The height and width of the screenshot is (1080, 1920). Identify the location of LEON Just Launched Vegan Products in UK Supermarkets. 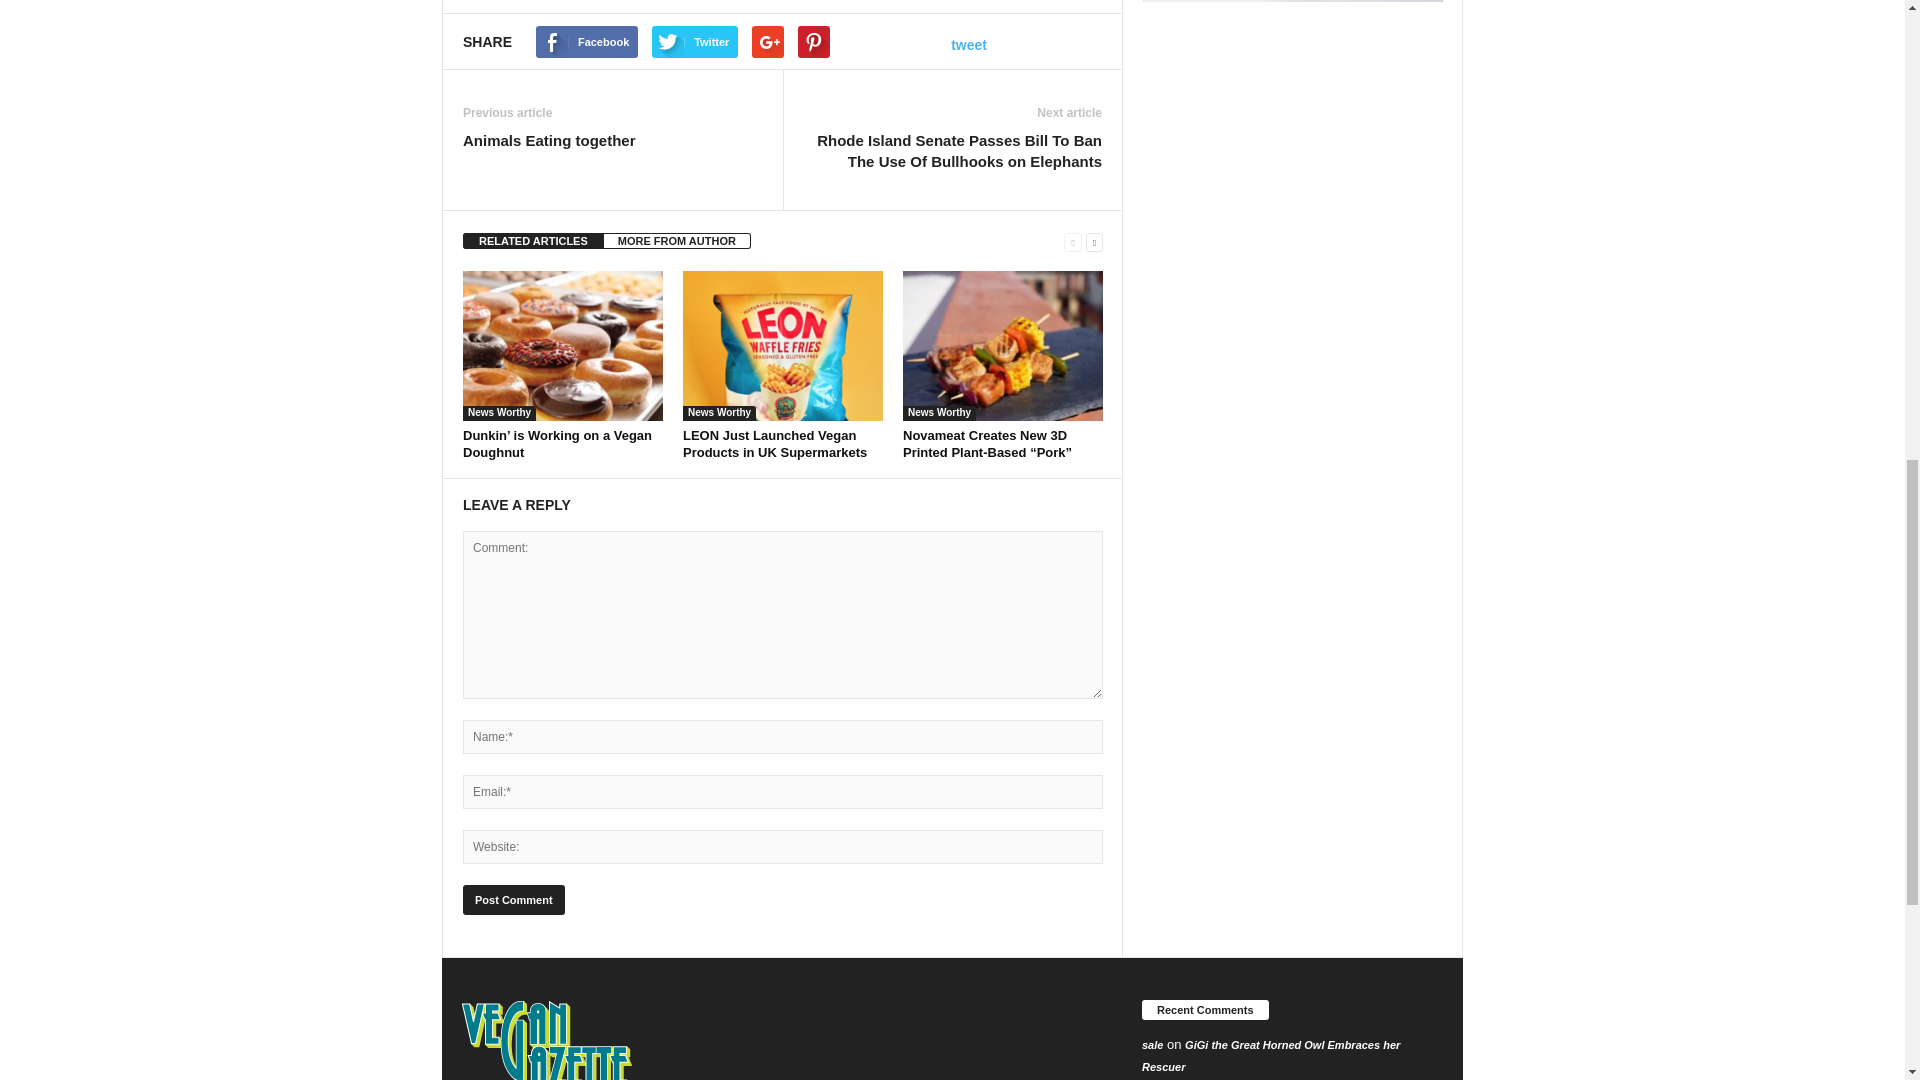
(775, 444).